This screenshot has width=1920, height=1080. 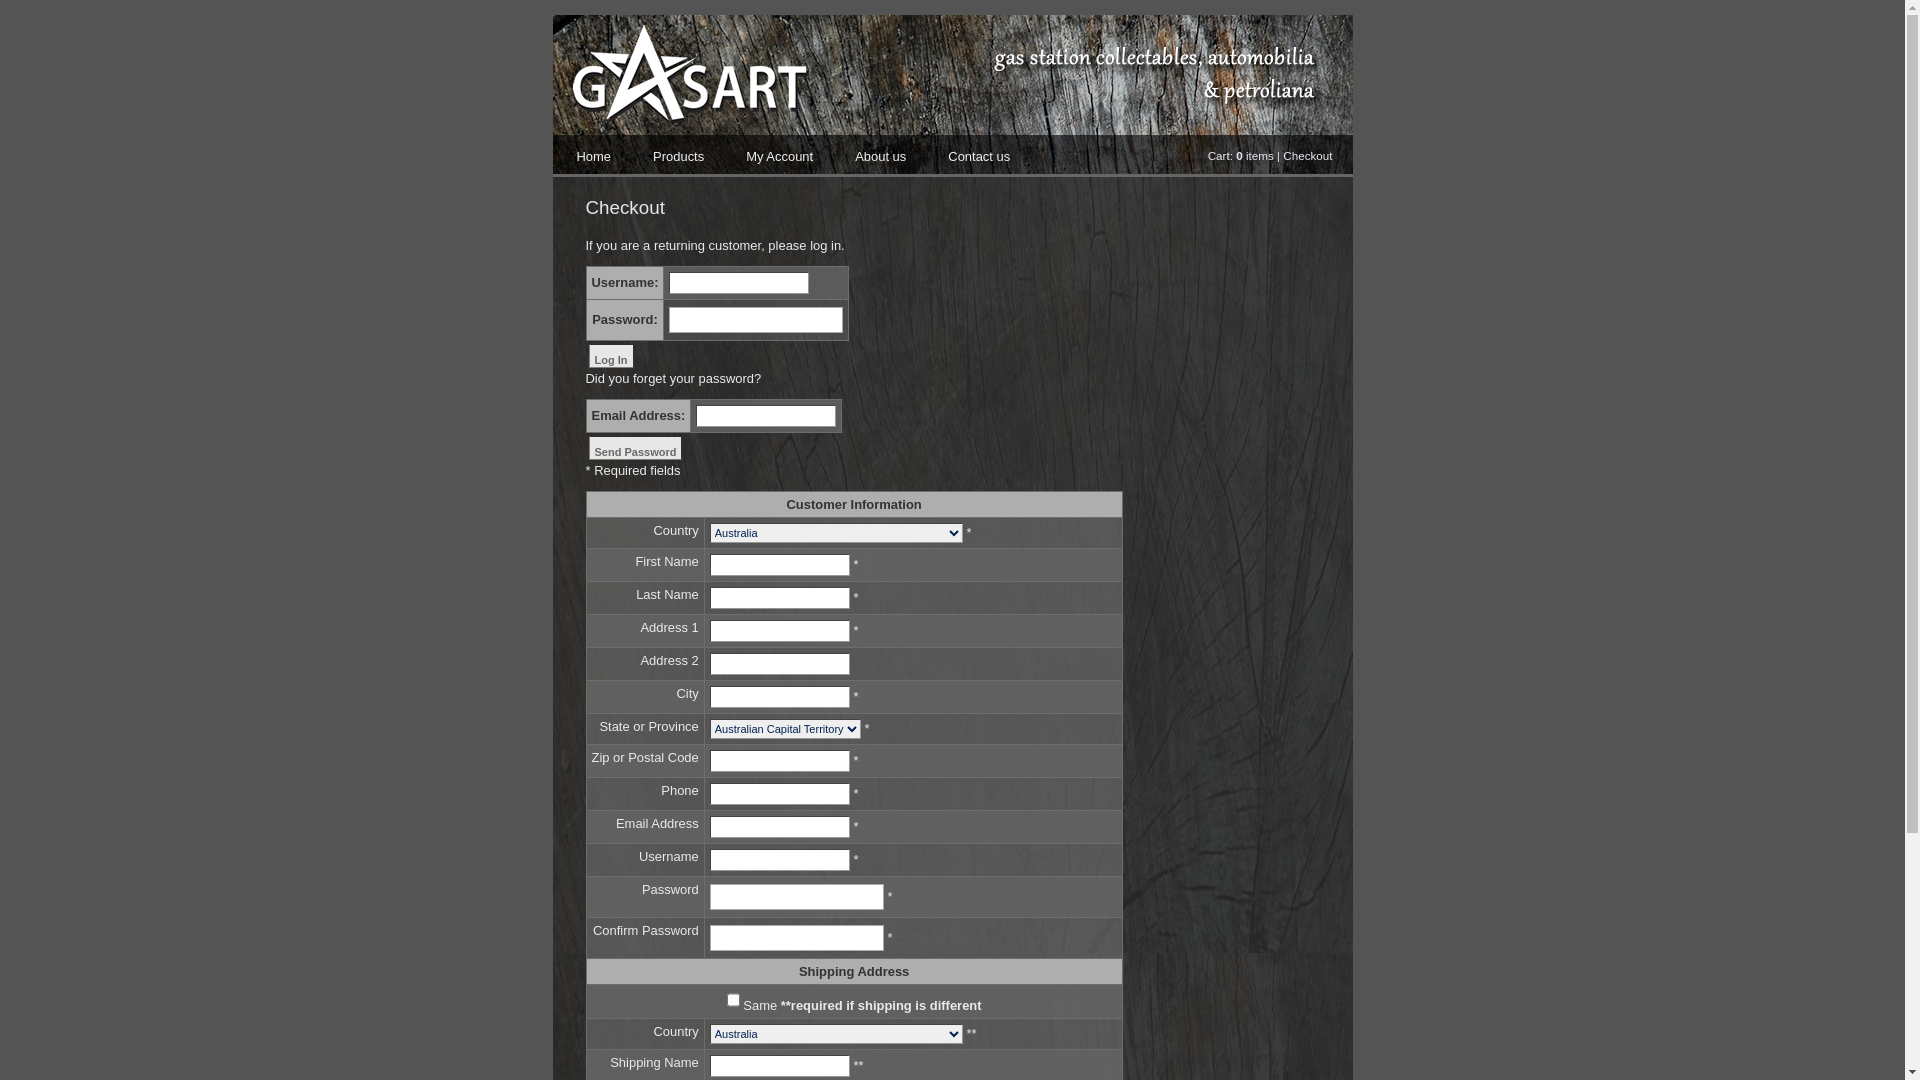 What do you see at coordinates (734, 1000) in the screenshot?
I see `Same` at bounding box center [734, 1000].